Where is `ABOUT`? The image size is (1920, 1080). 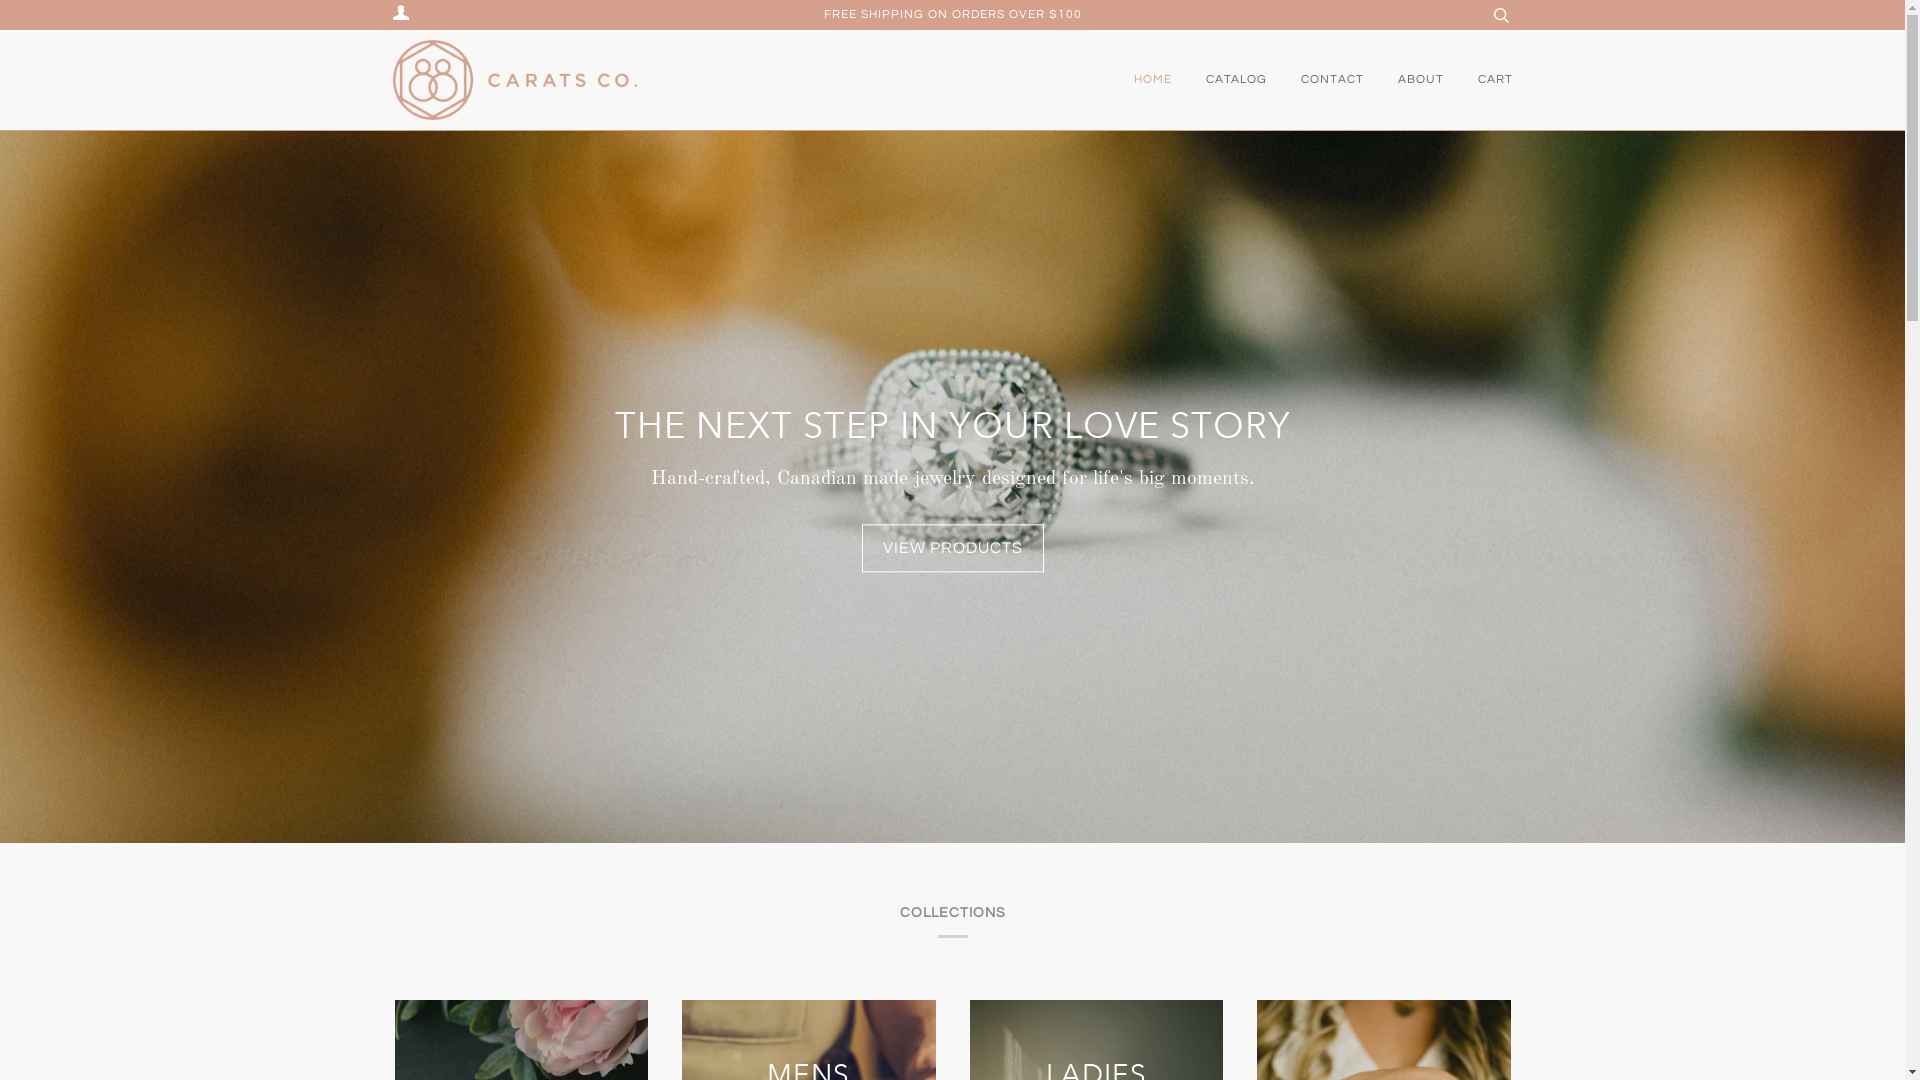
ABOUT is located at coordinates (1421, 80).